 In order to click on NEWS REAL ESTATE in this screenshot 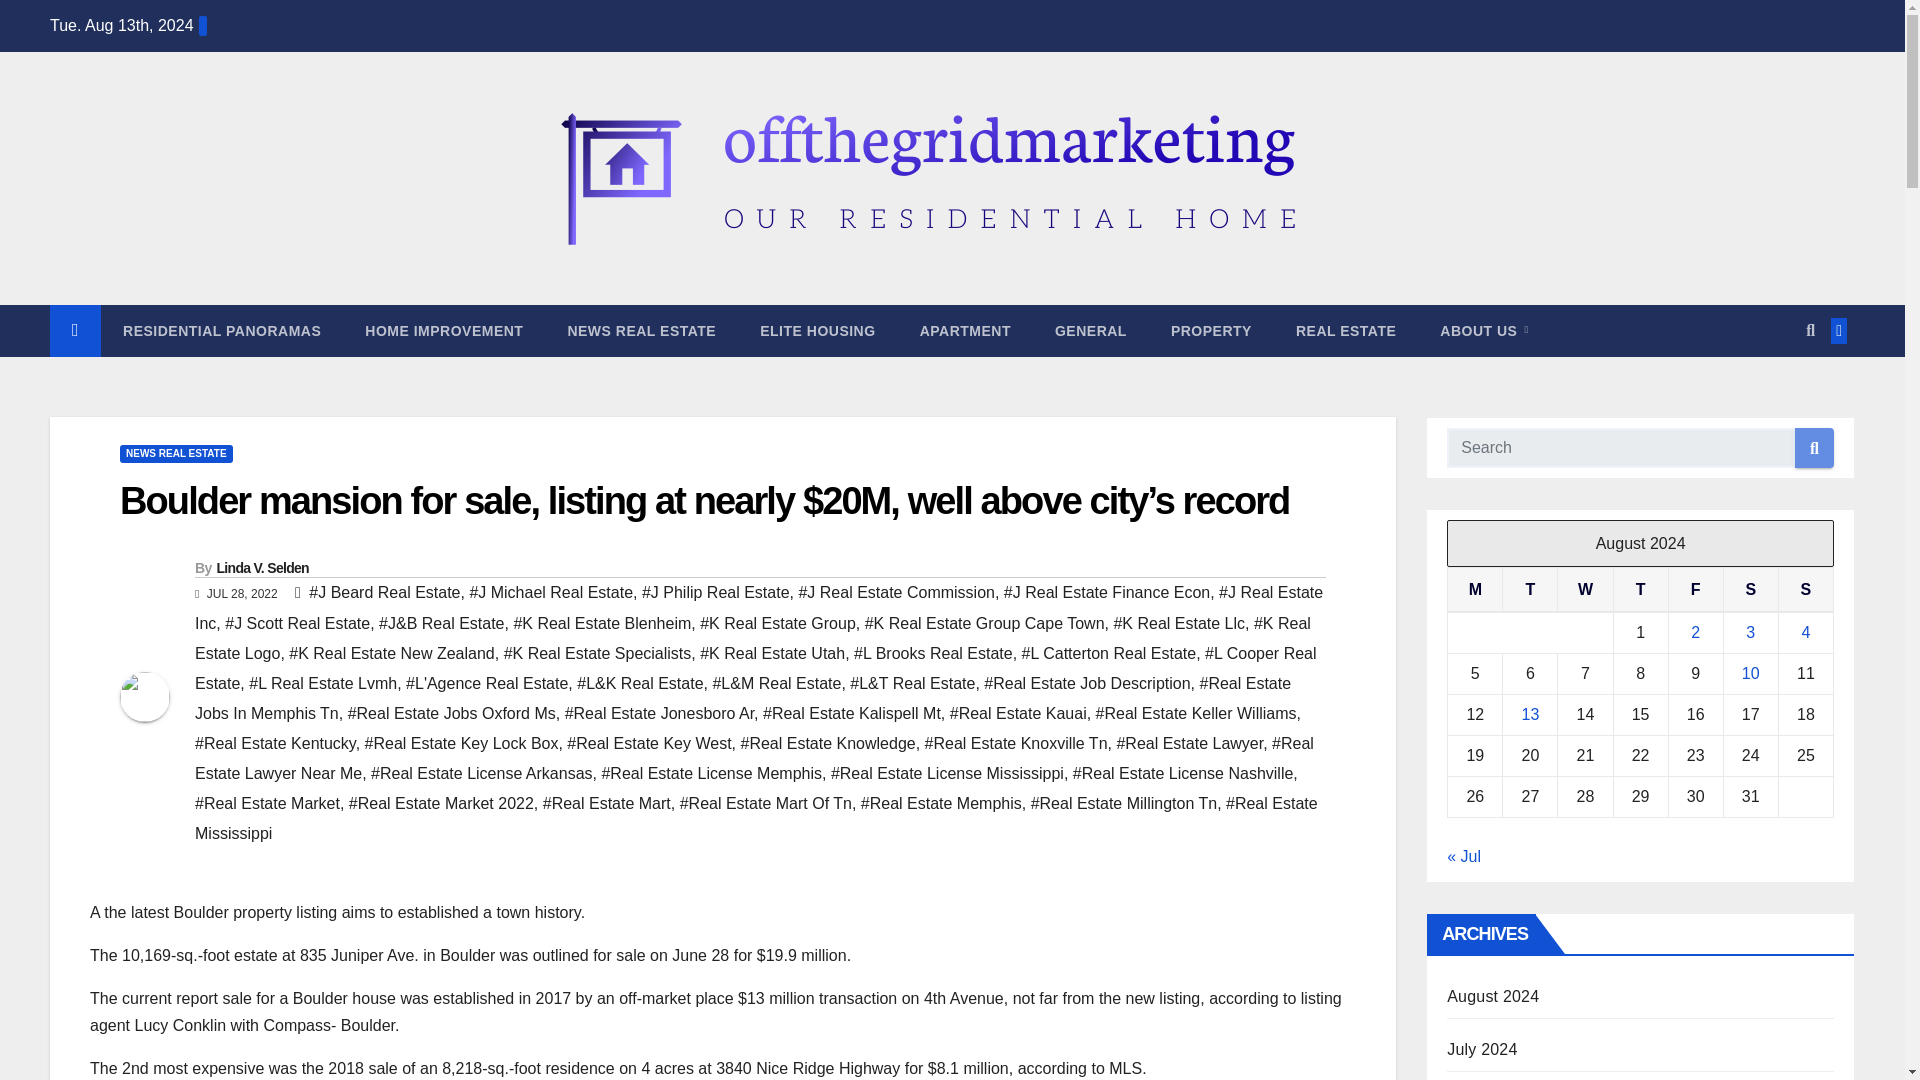, I will do `click(641, 330)`.